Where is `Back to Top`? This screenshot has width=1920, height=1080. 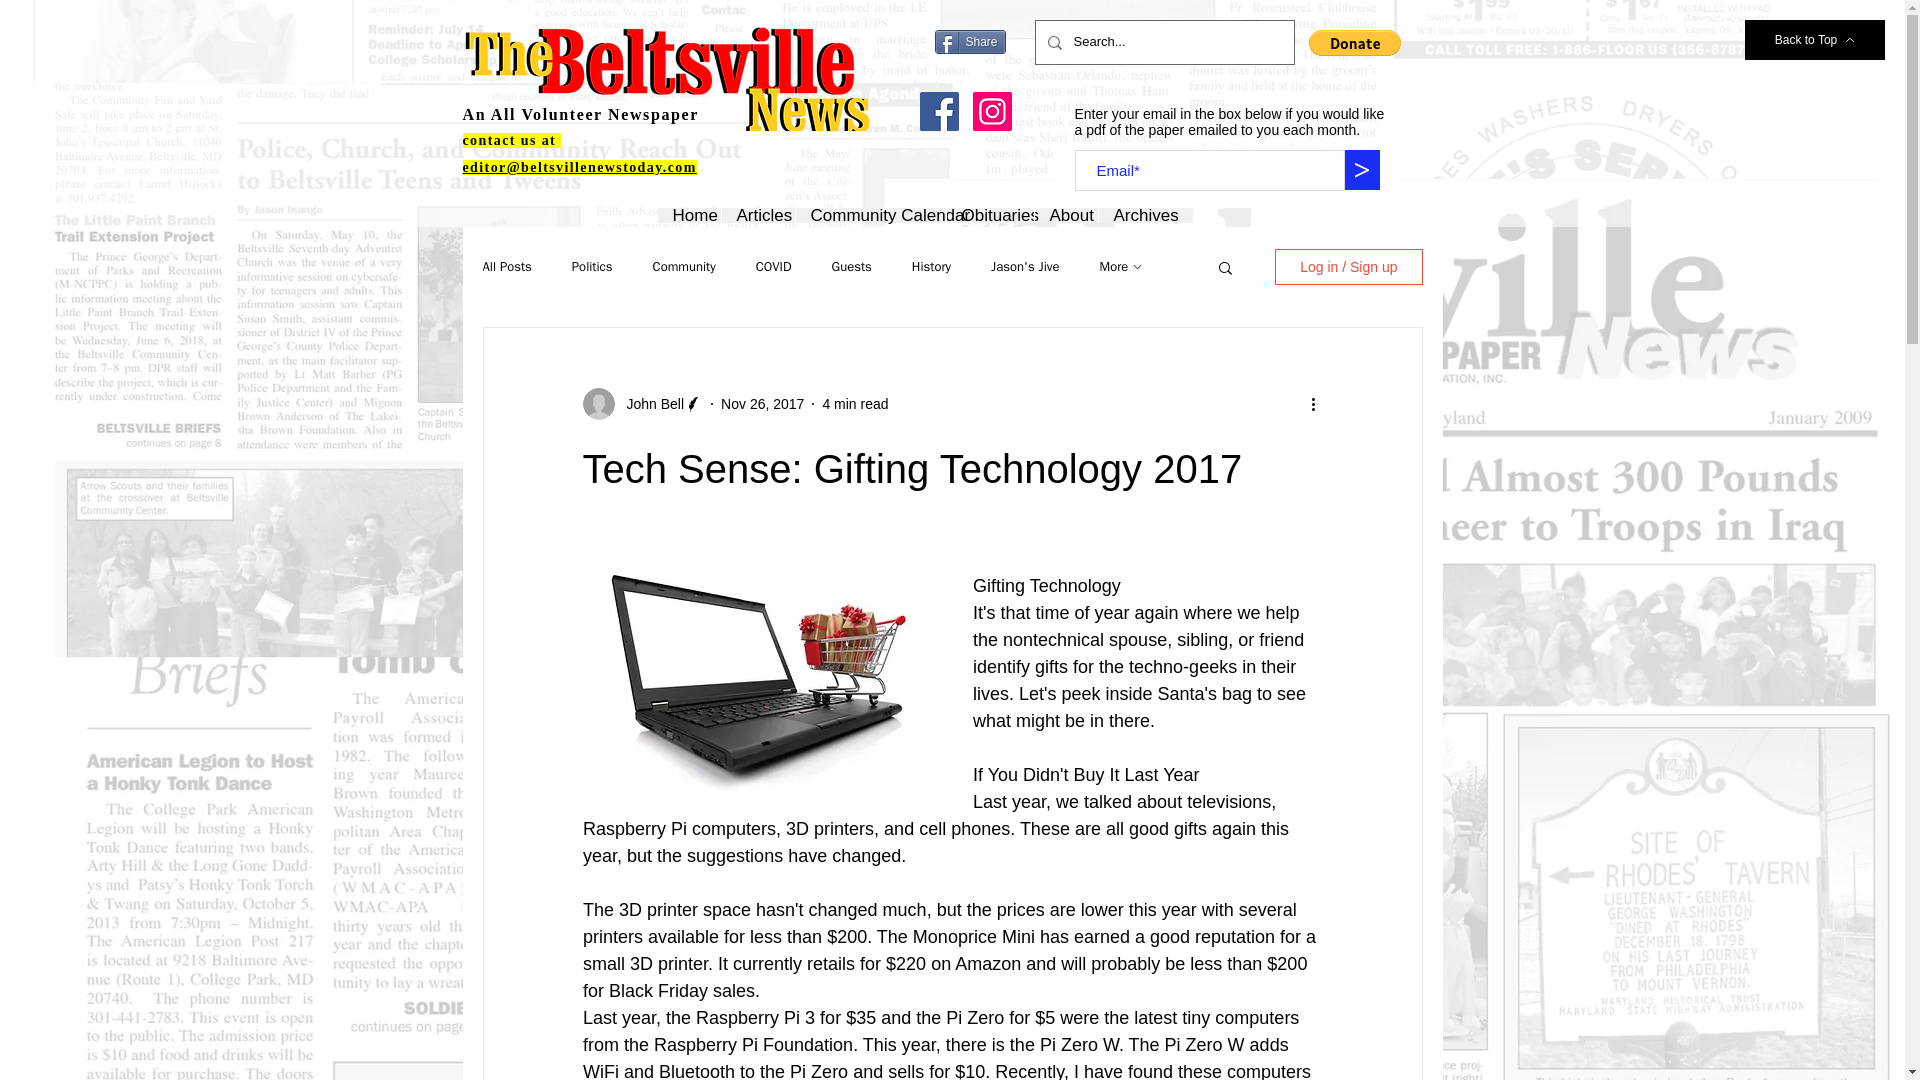
Back to Top is located at coordinates (1815, 40).